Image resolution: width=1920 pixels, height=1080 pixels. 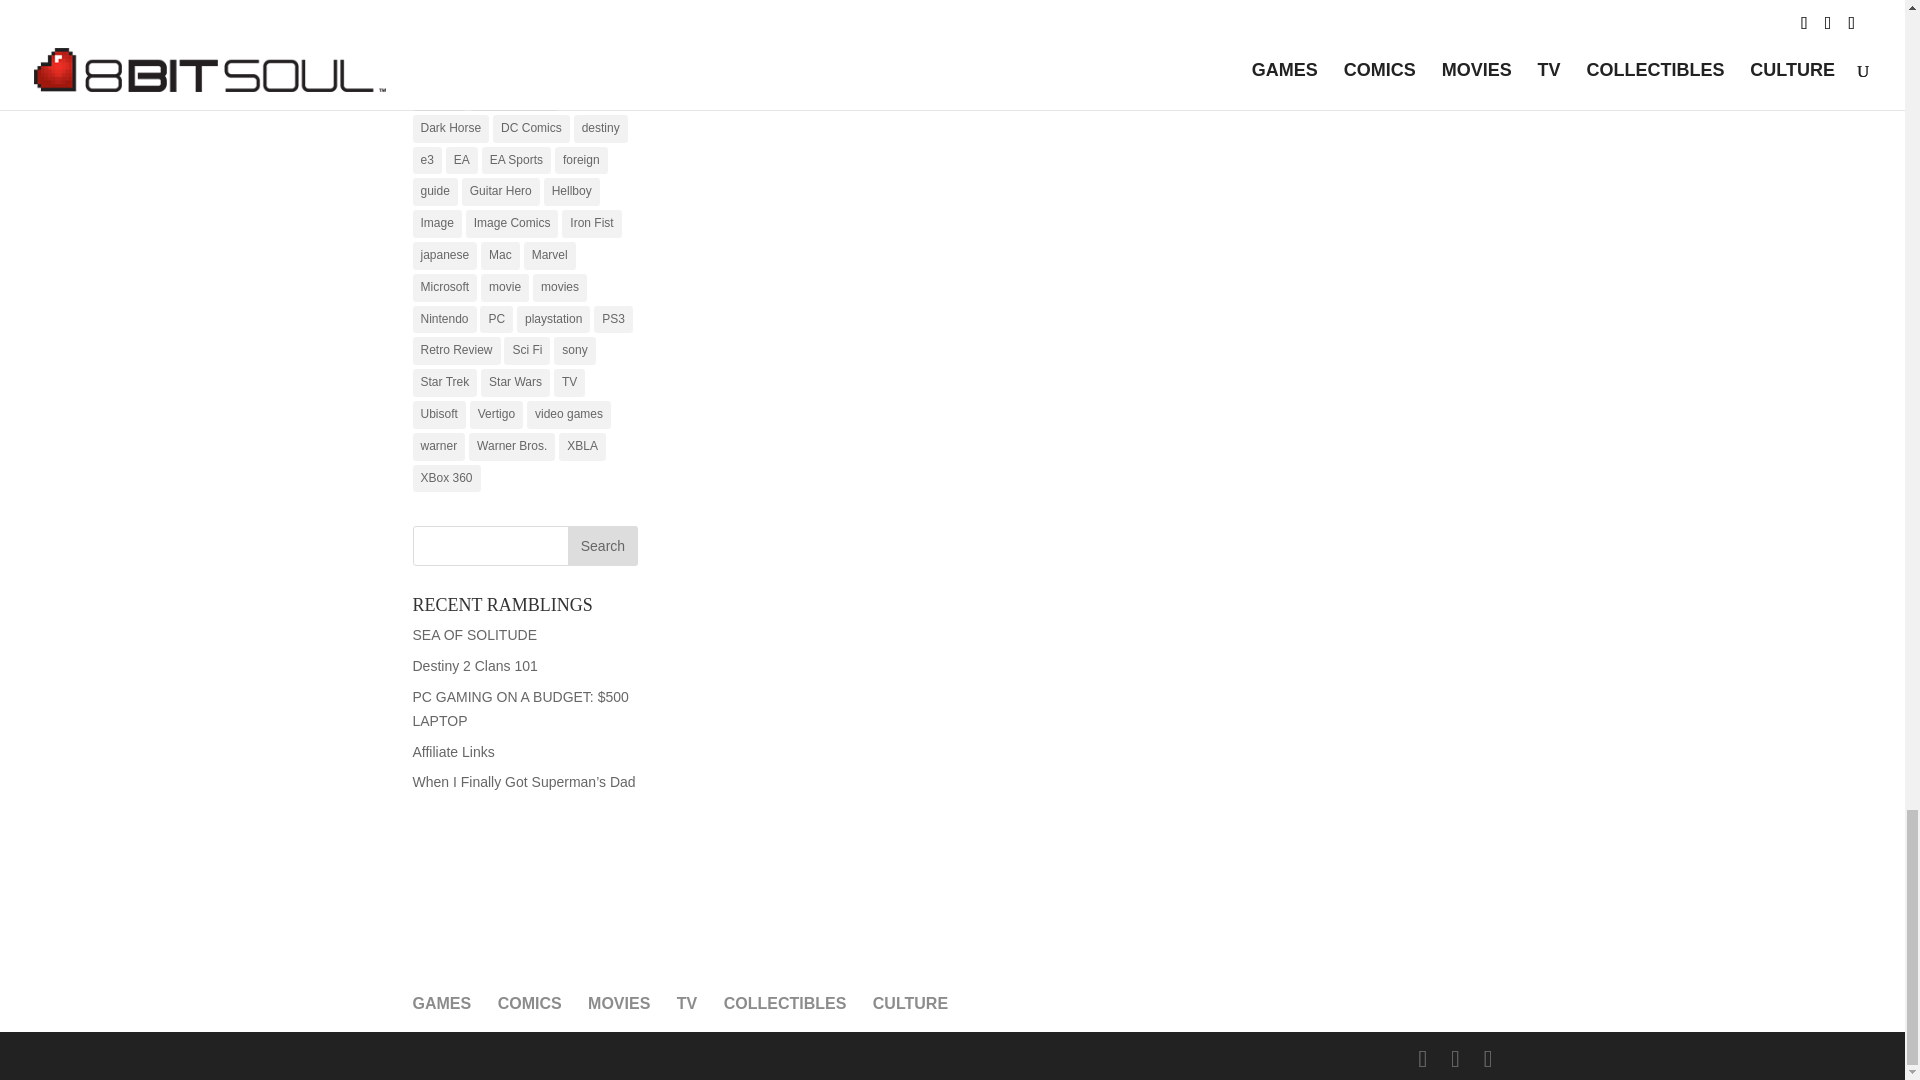 I want to click on Battlestar Galactica, so click(x=472, y=64).